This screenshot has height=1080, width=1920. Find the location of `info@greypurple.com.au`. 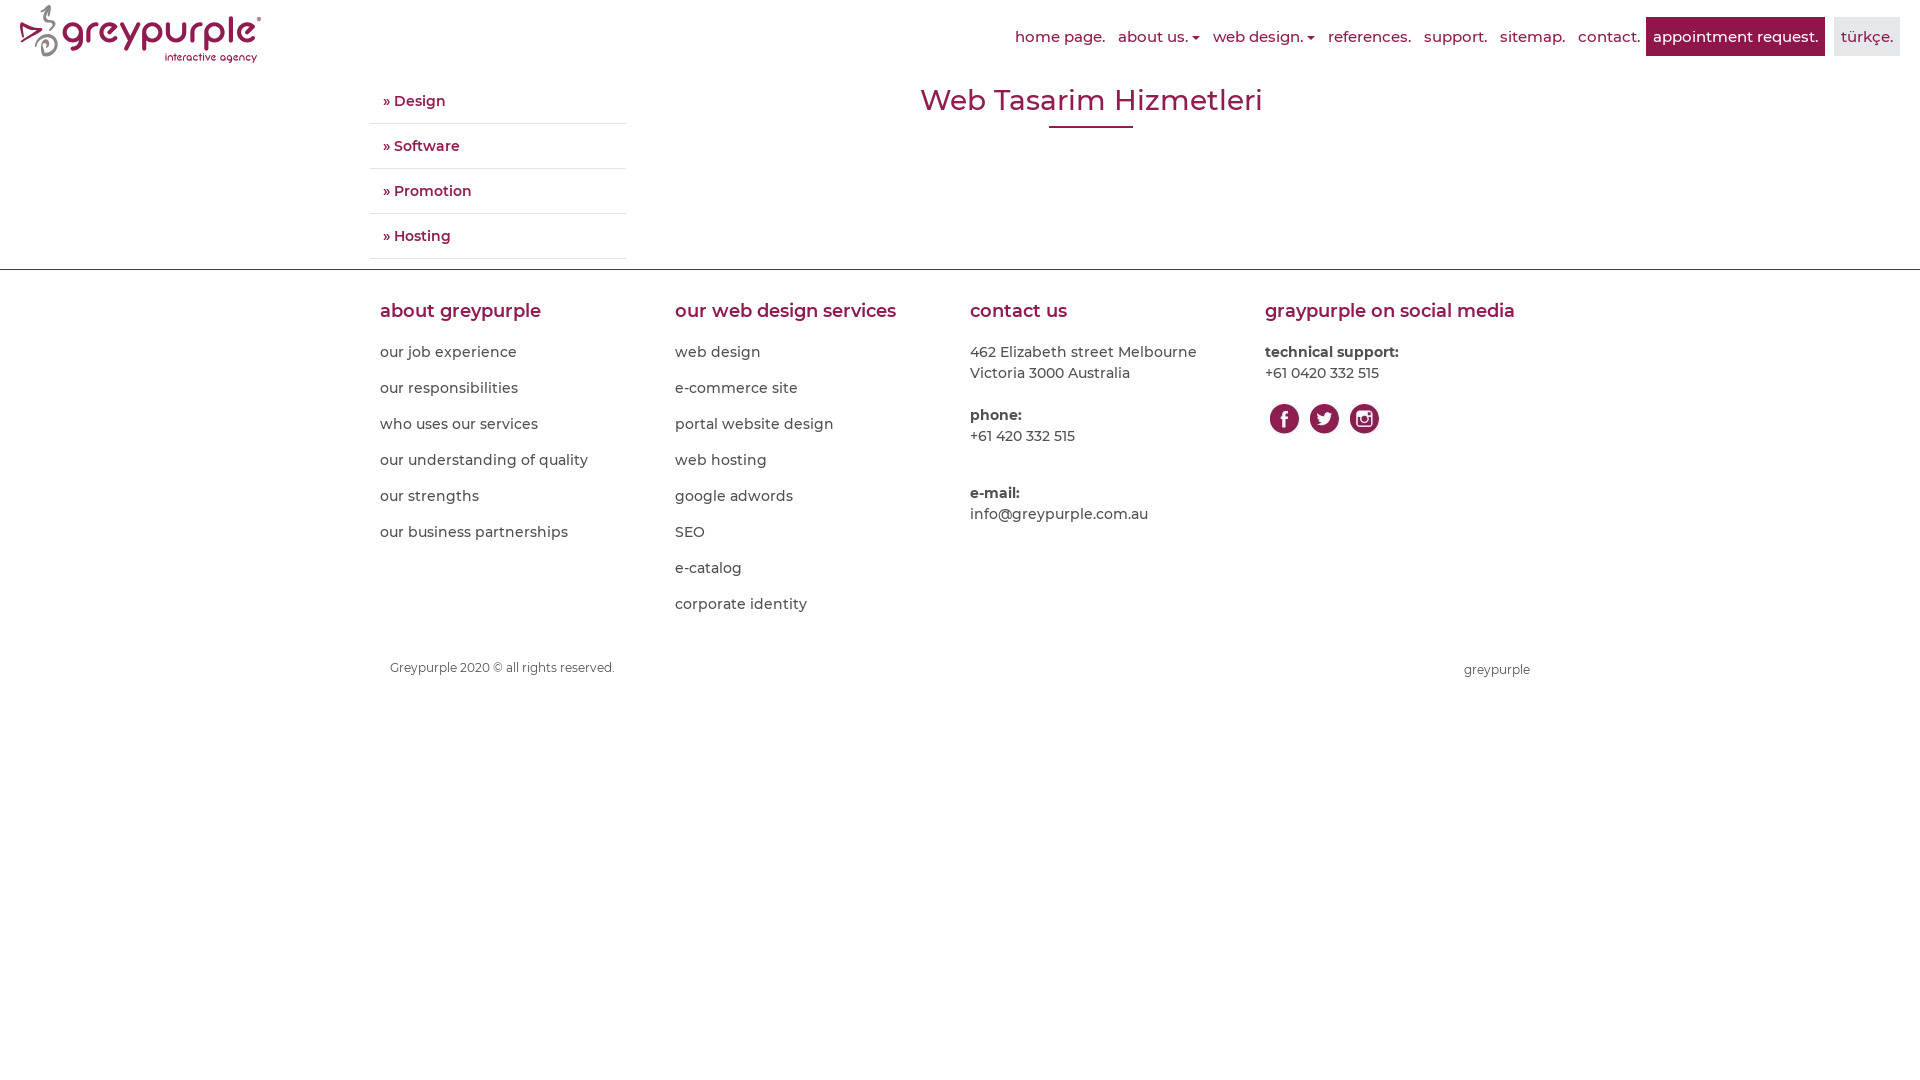

info@greypurple.com.au is located at coordinates (1108, 514).